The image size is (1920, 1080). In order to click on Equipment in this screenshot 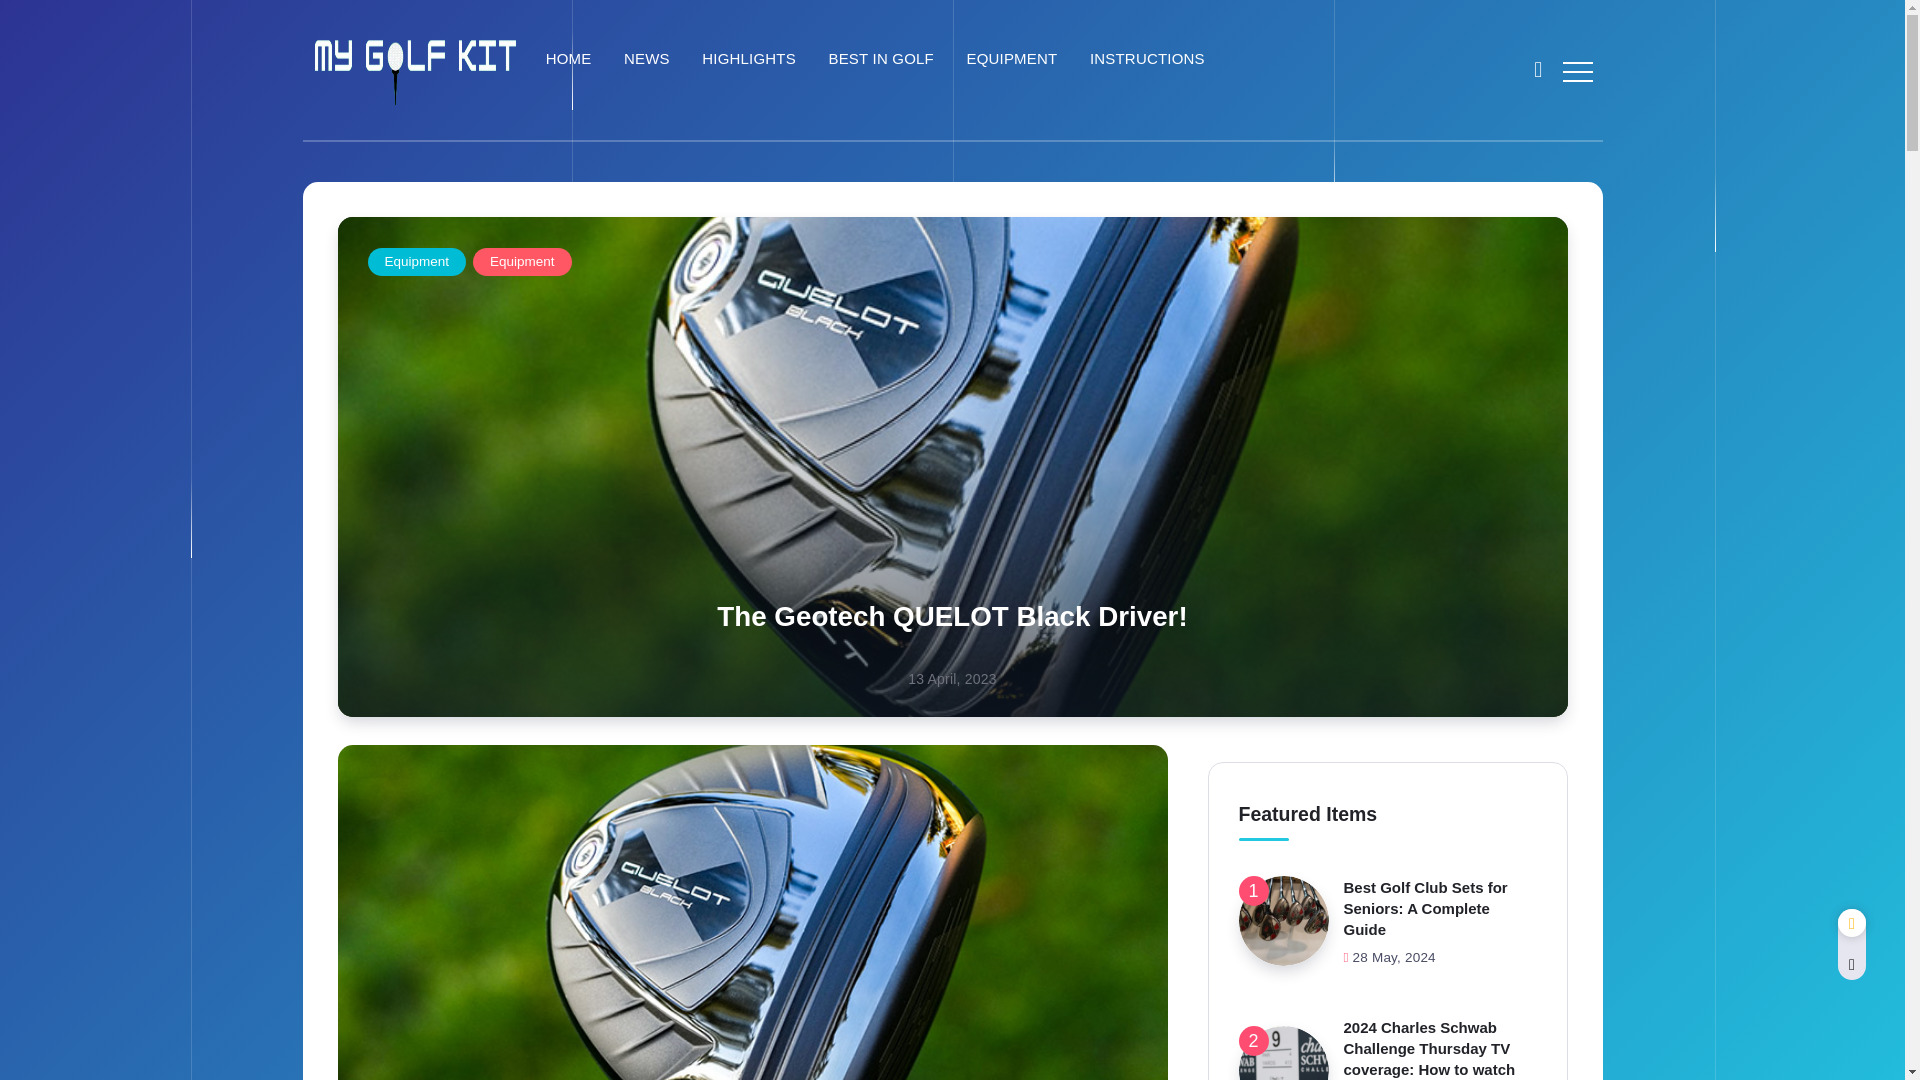, I will do `click(522, 262)`.